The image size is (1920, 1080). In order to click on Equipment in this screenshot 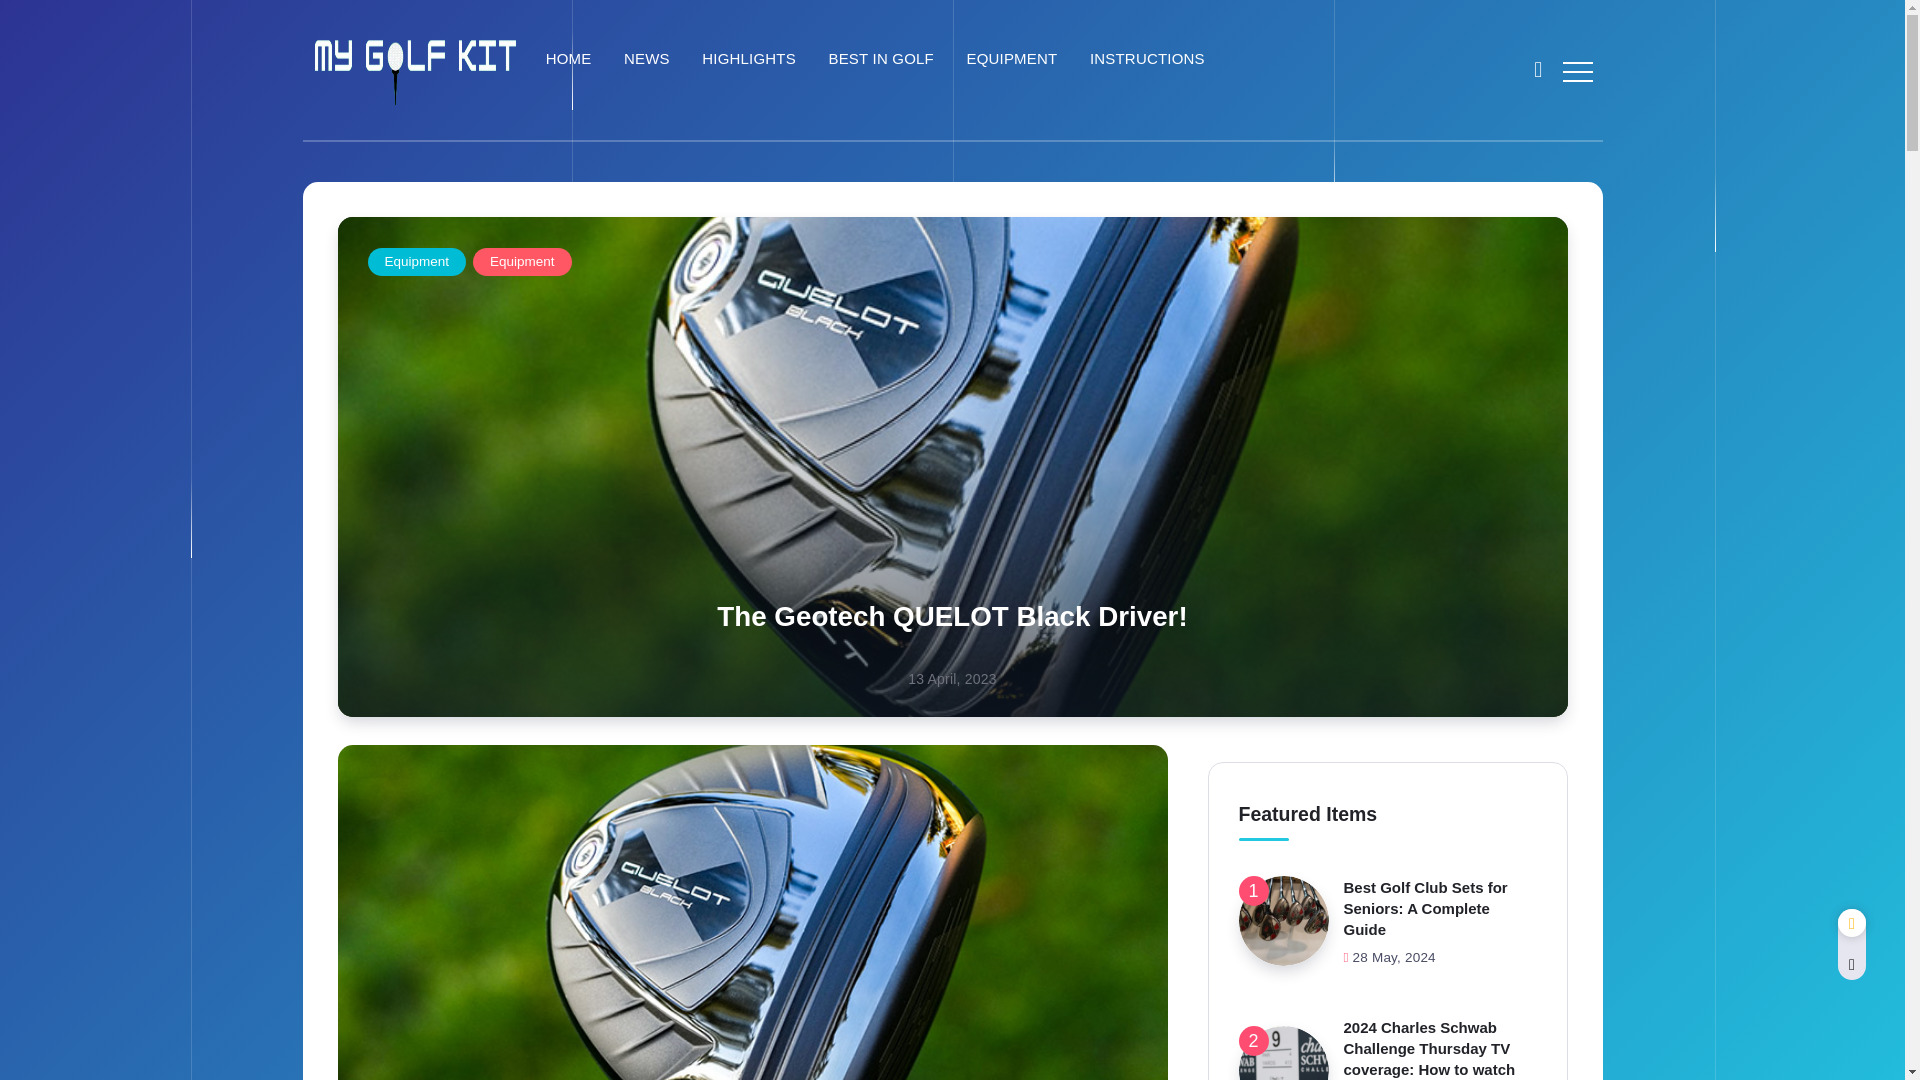, I will do `click(522, 262)`.